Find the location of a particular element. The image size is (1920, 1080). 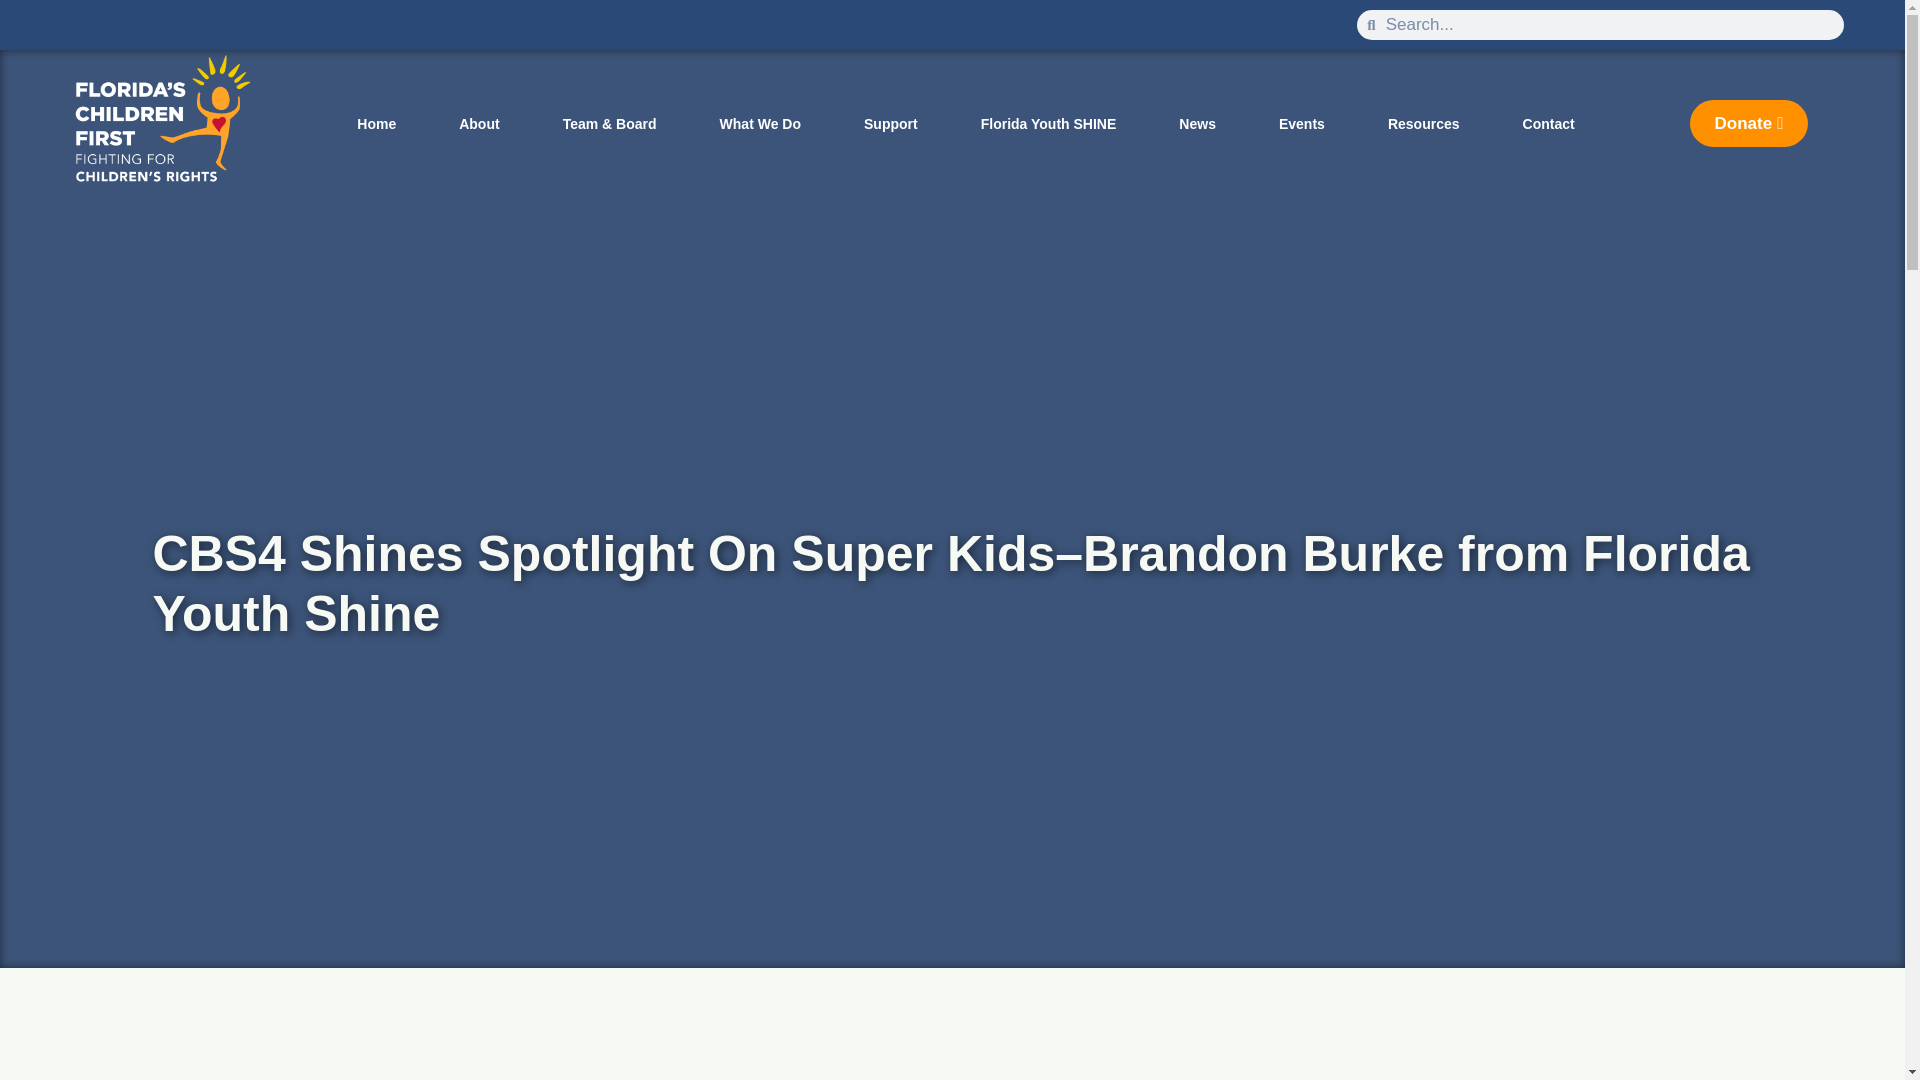

Home is located at coordinates (377, 123).